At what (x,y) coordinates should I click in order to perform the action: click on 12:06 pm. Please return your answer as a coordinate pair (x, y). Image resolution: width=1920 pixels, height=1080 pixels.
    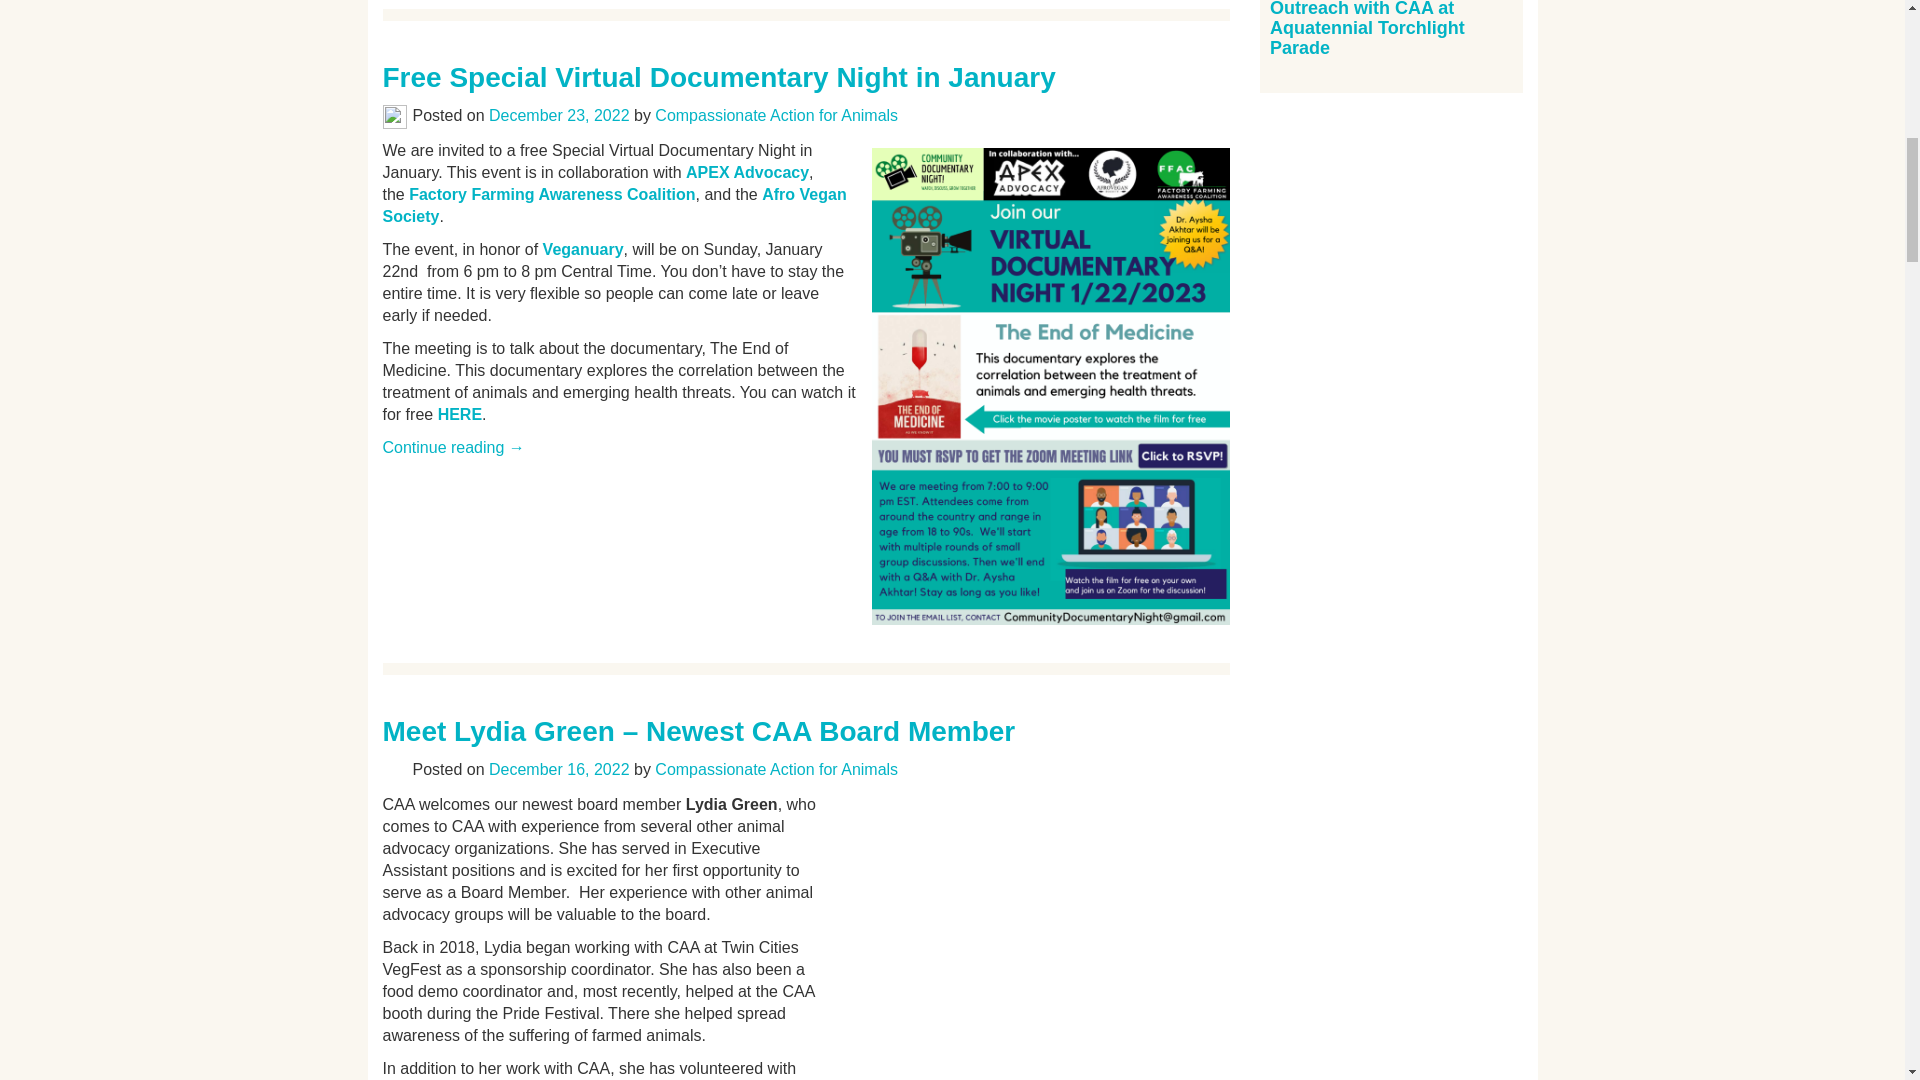
    Looking at the image, I should click on (559, 769).